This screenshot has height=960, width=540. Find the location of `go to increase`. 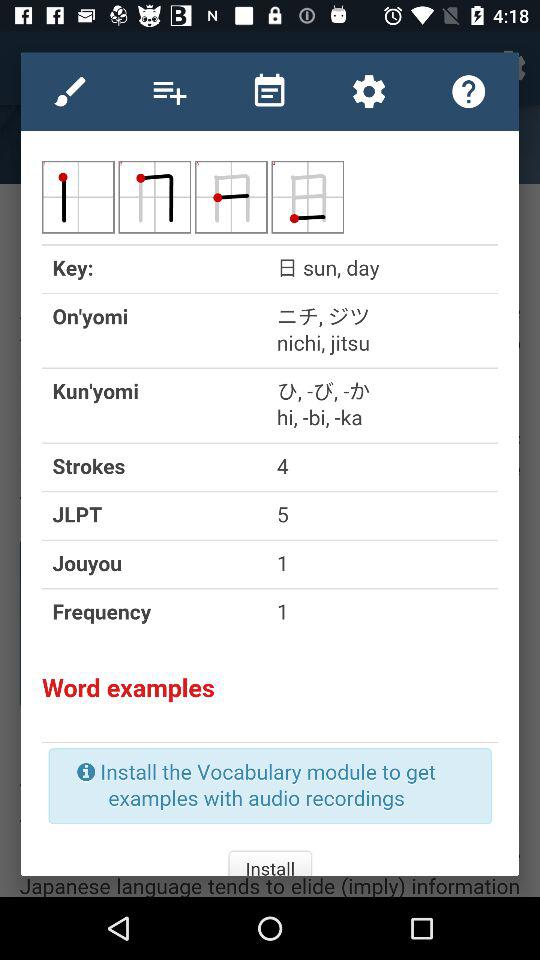

go to increase is located at coordinates (170, 91).